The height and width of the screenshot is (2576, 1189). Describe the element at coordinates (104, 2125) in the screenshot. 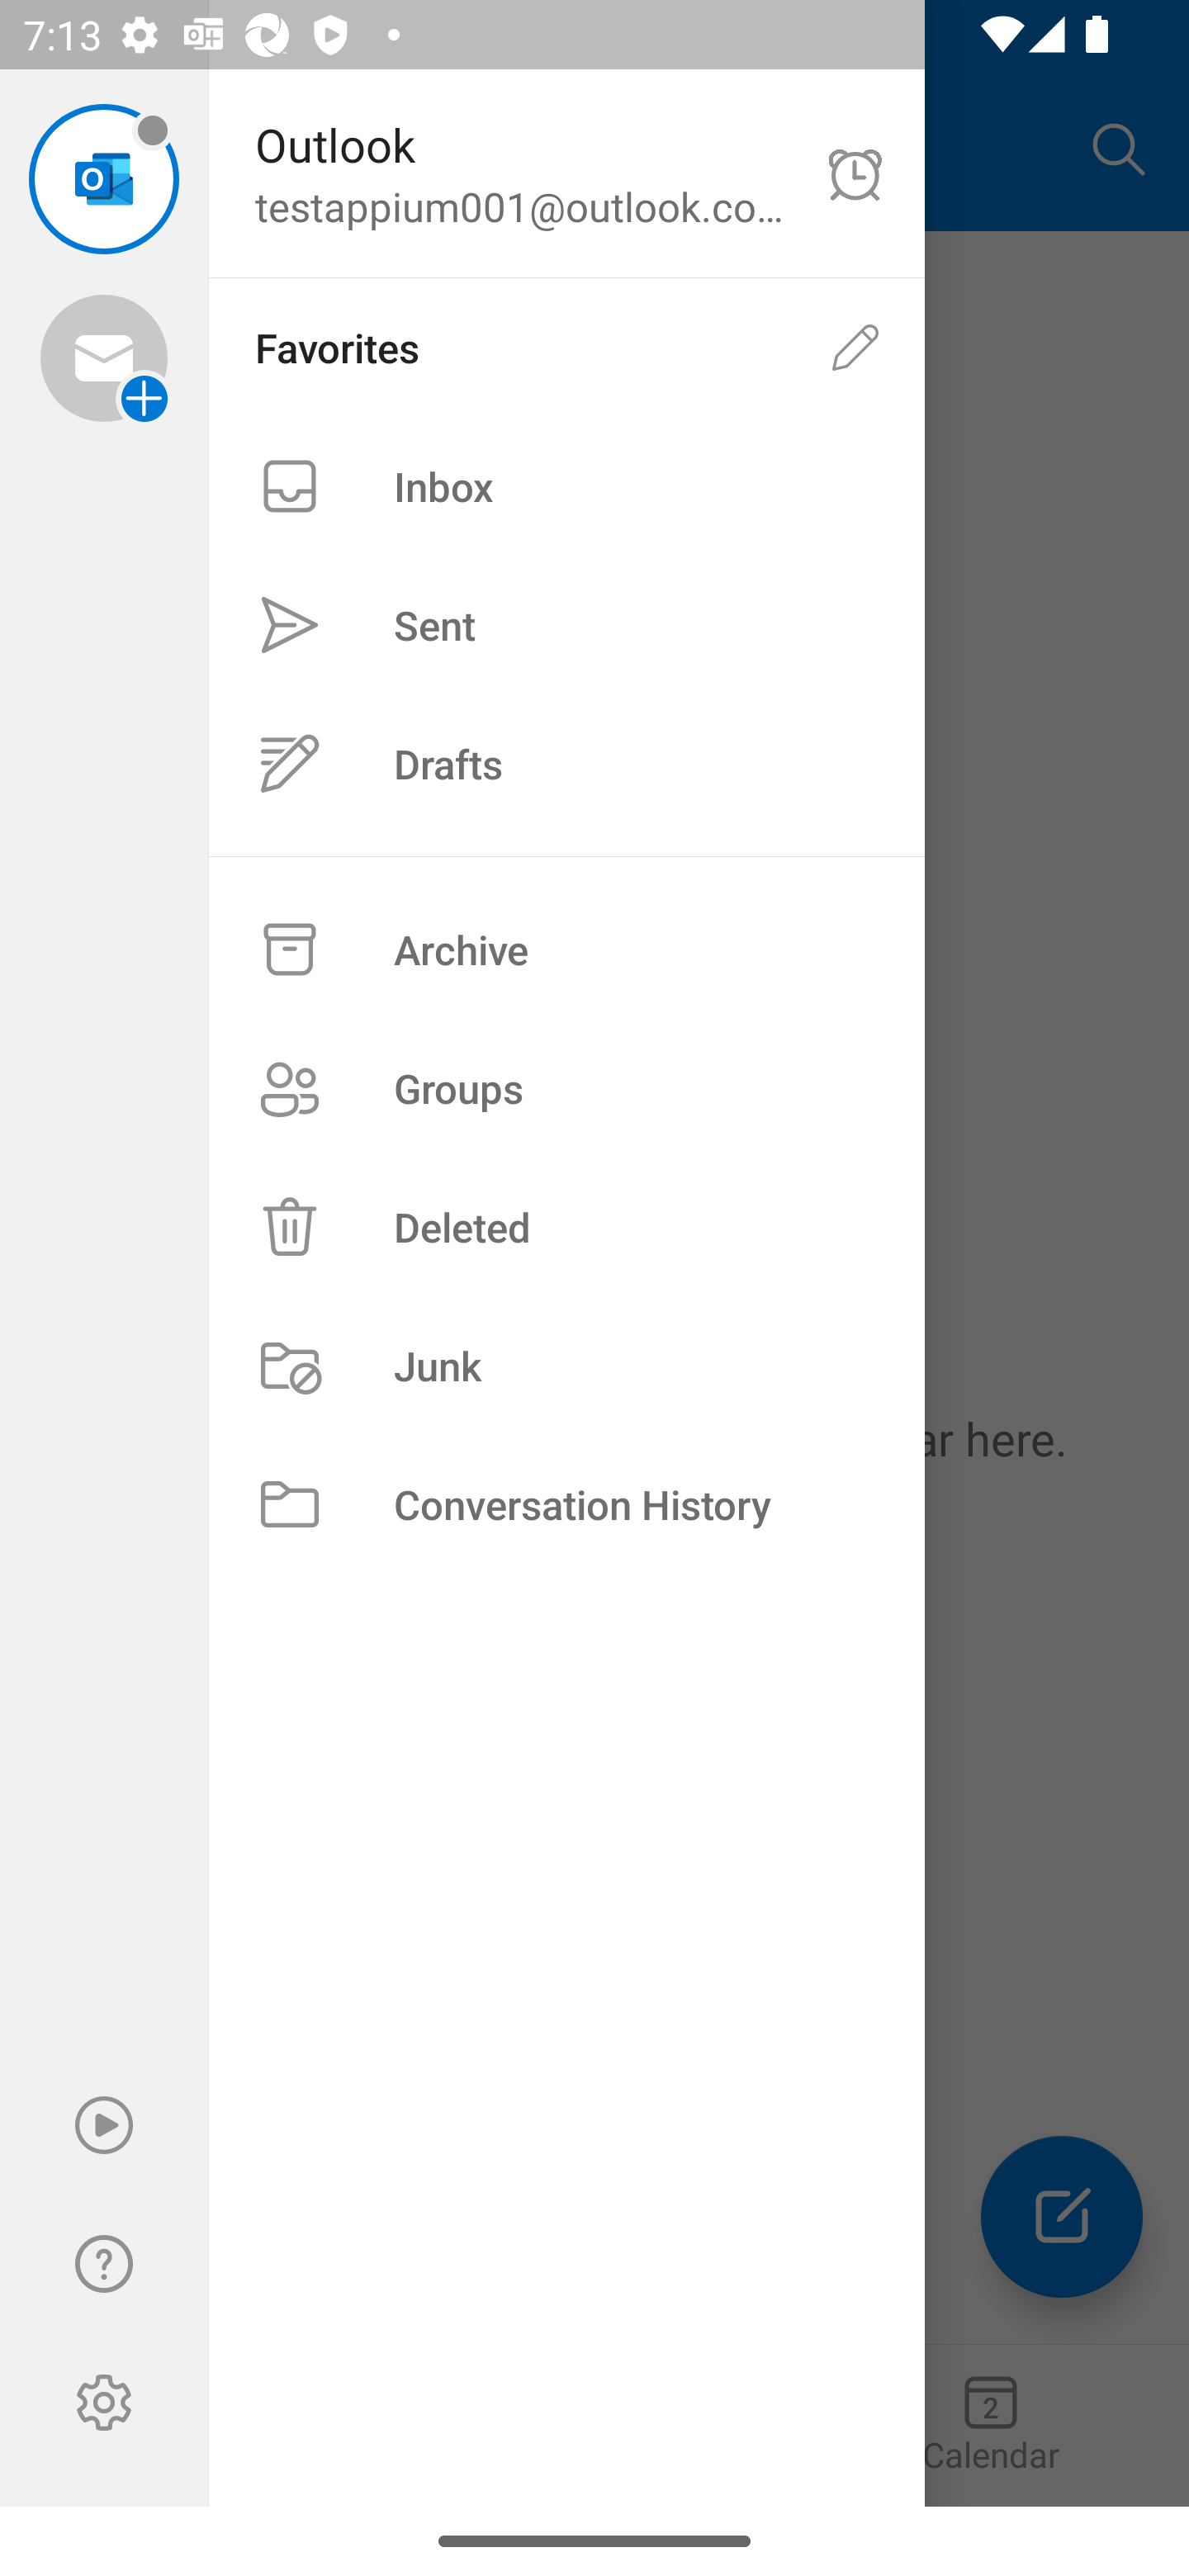

I see `Play My Emails` at that location.